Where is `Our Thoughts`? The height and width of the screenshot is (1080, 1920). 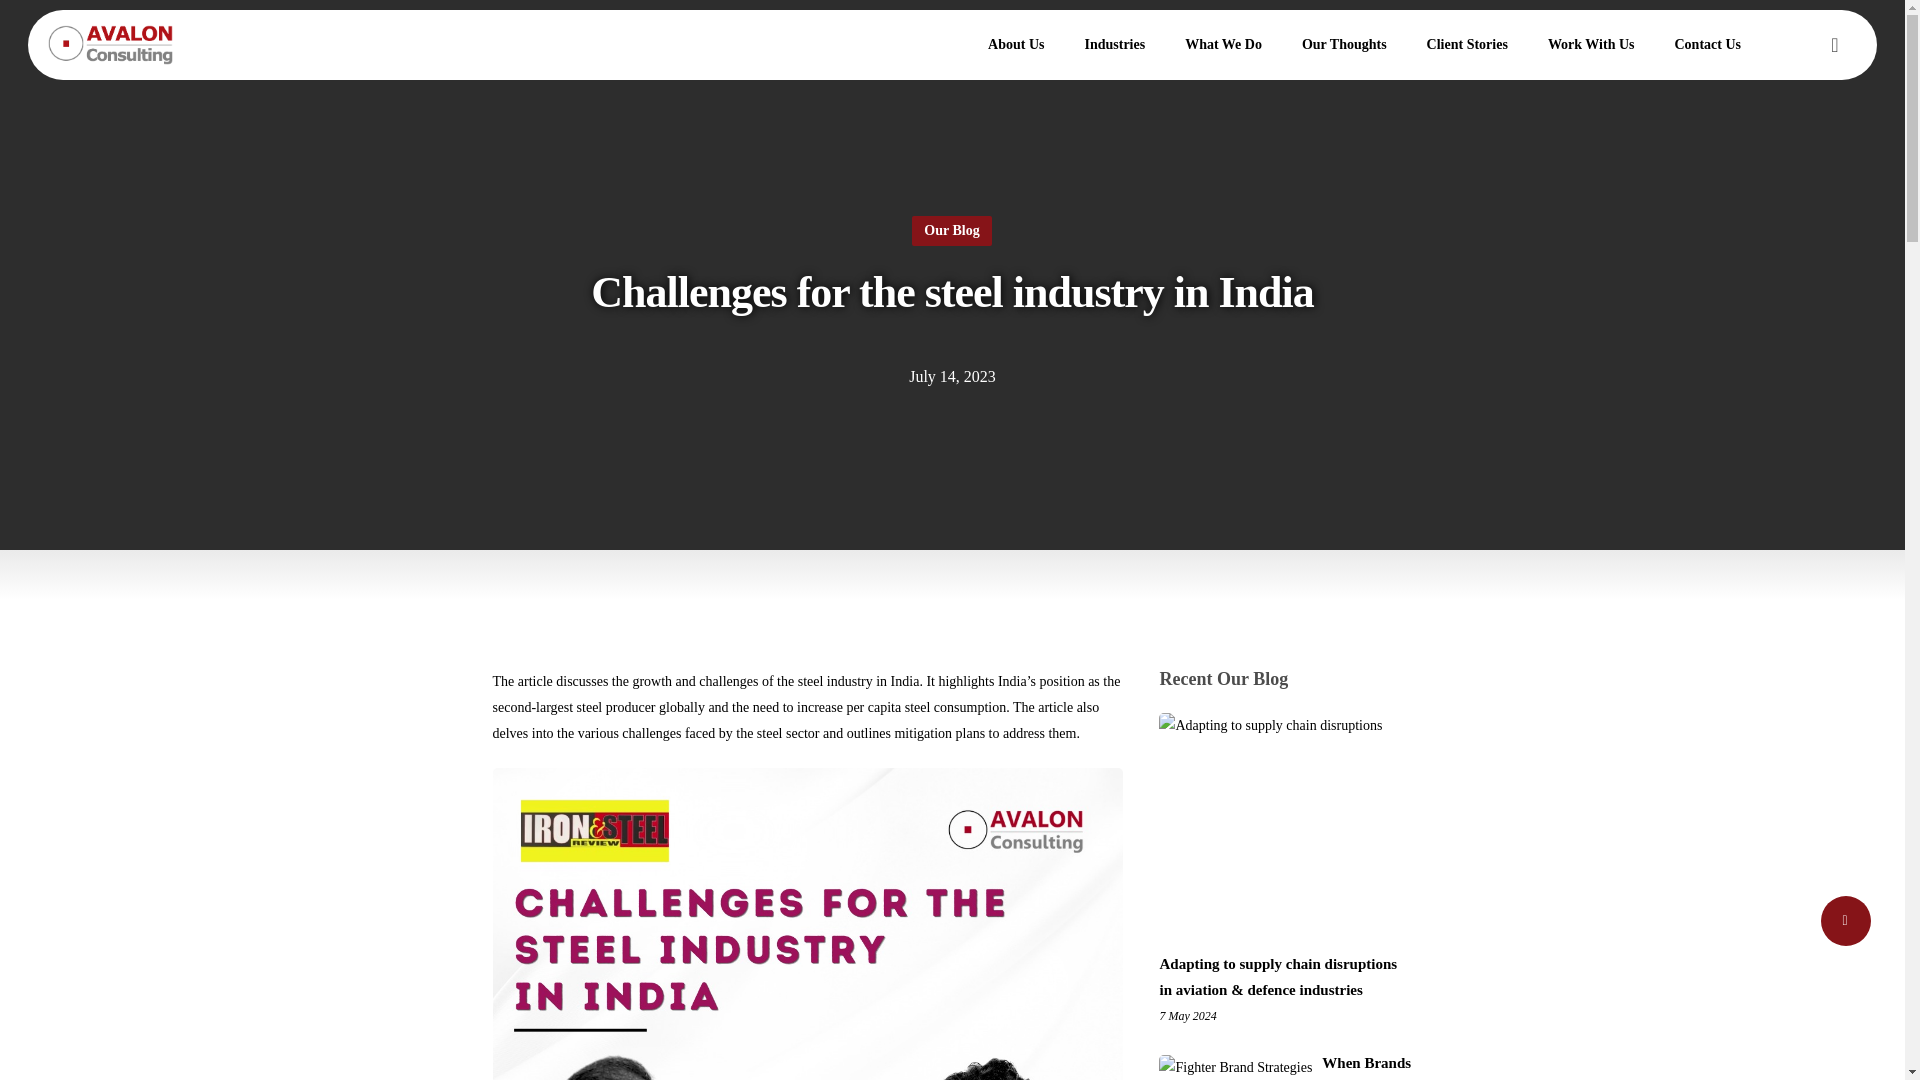
Our Thoughts is located at coordinates (1344, 44).